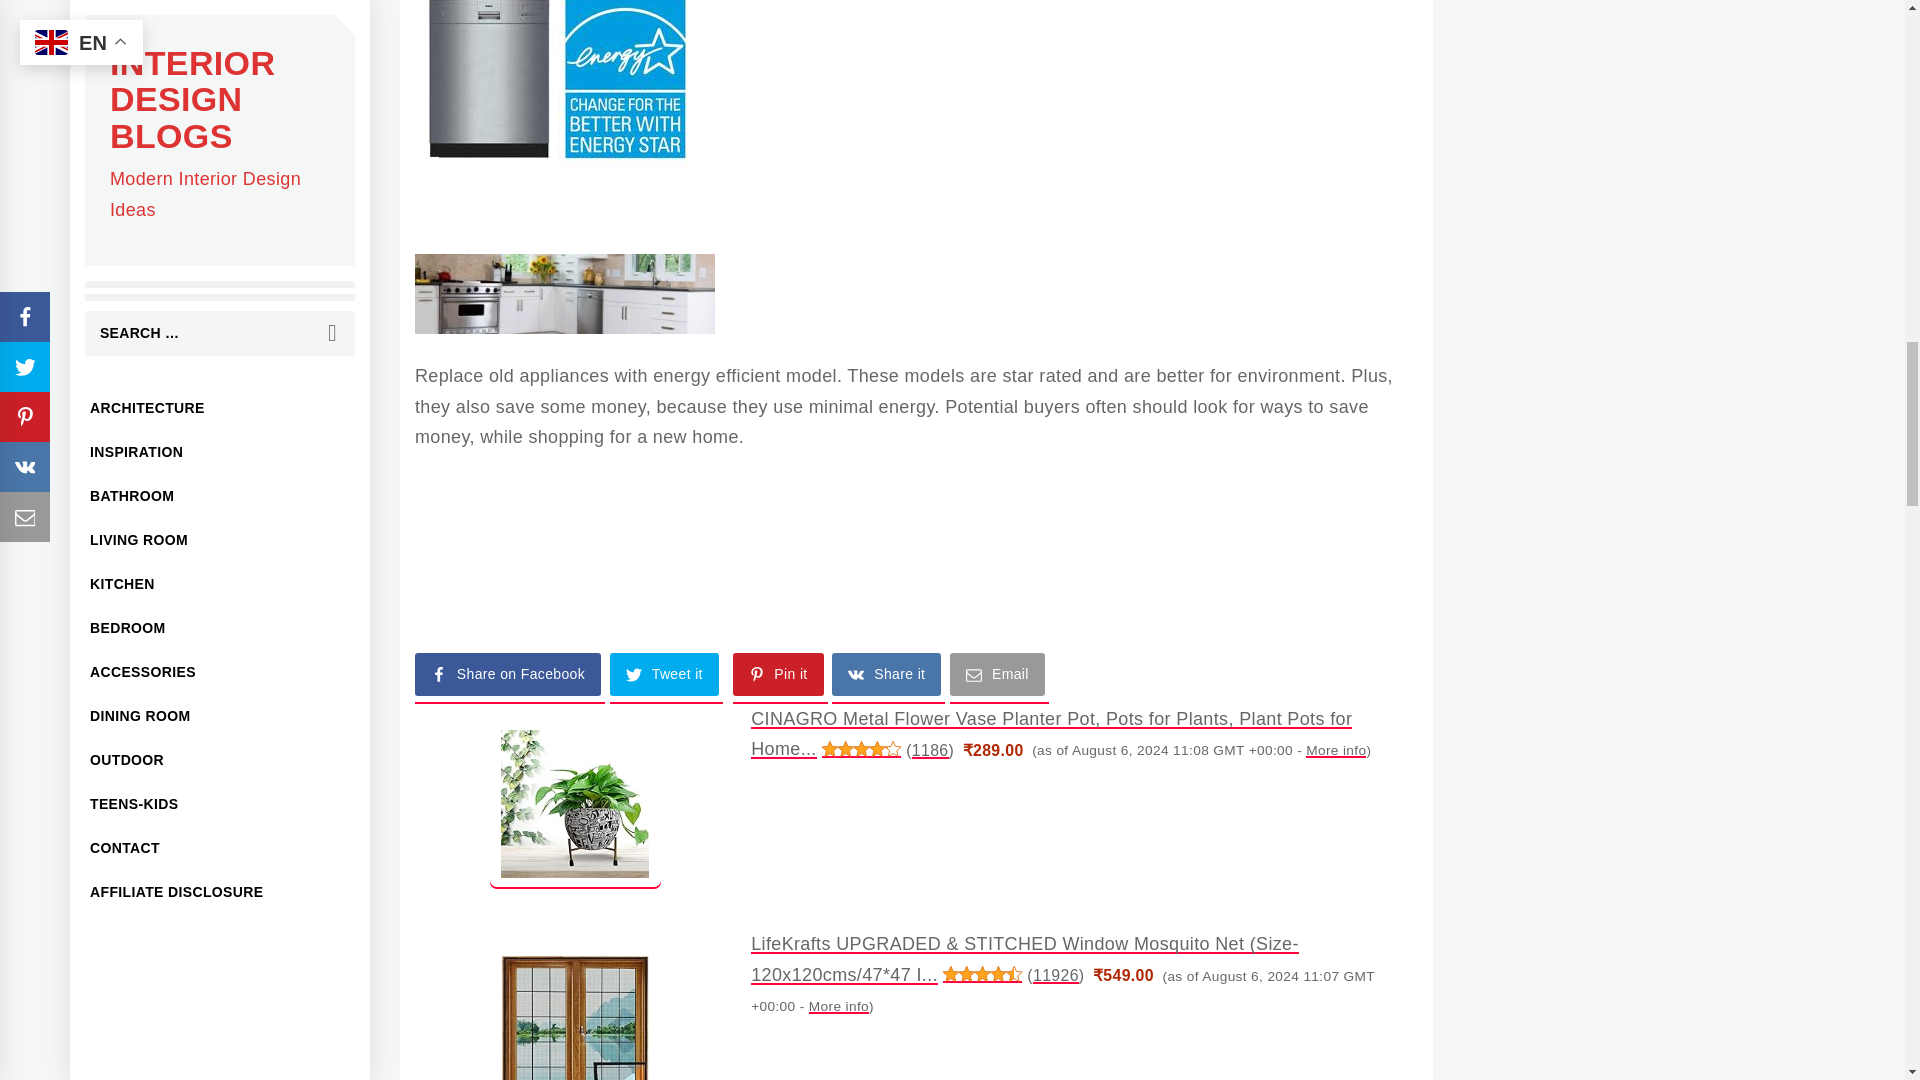 The height and width of the screenshot is (1080, 1920). Describe the element at coordinates (509, 678) in the screenshot. I see `Share on Facebook` at that location.